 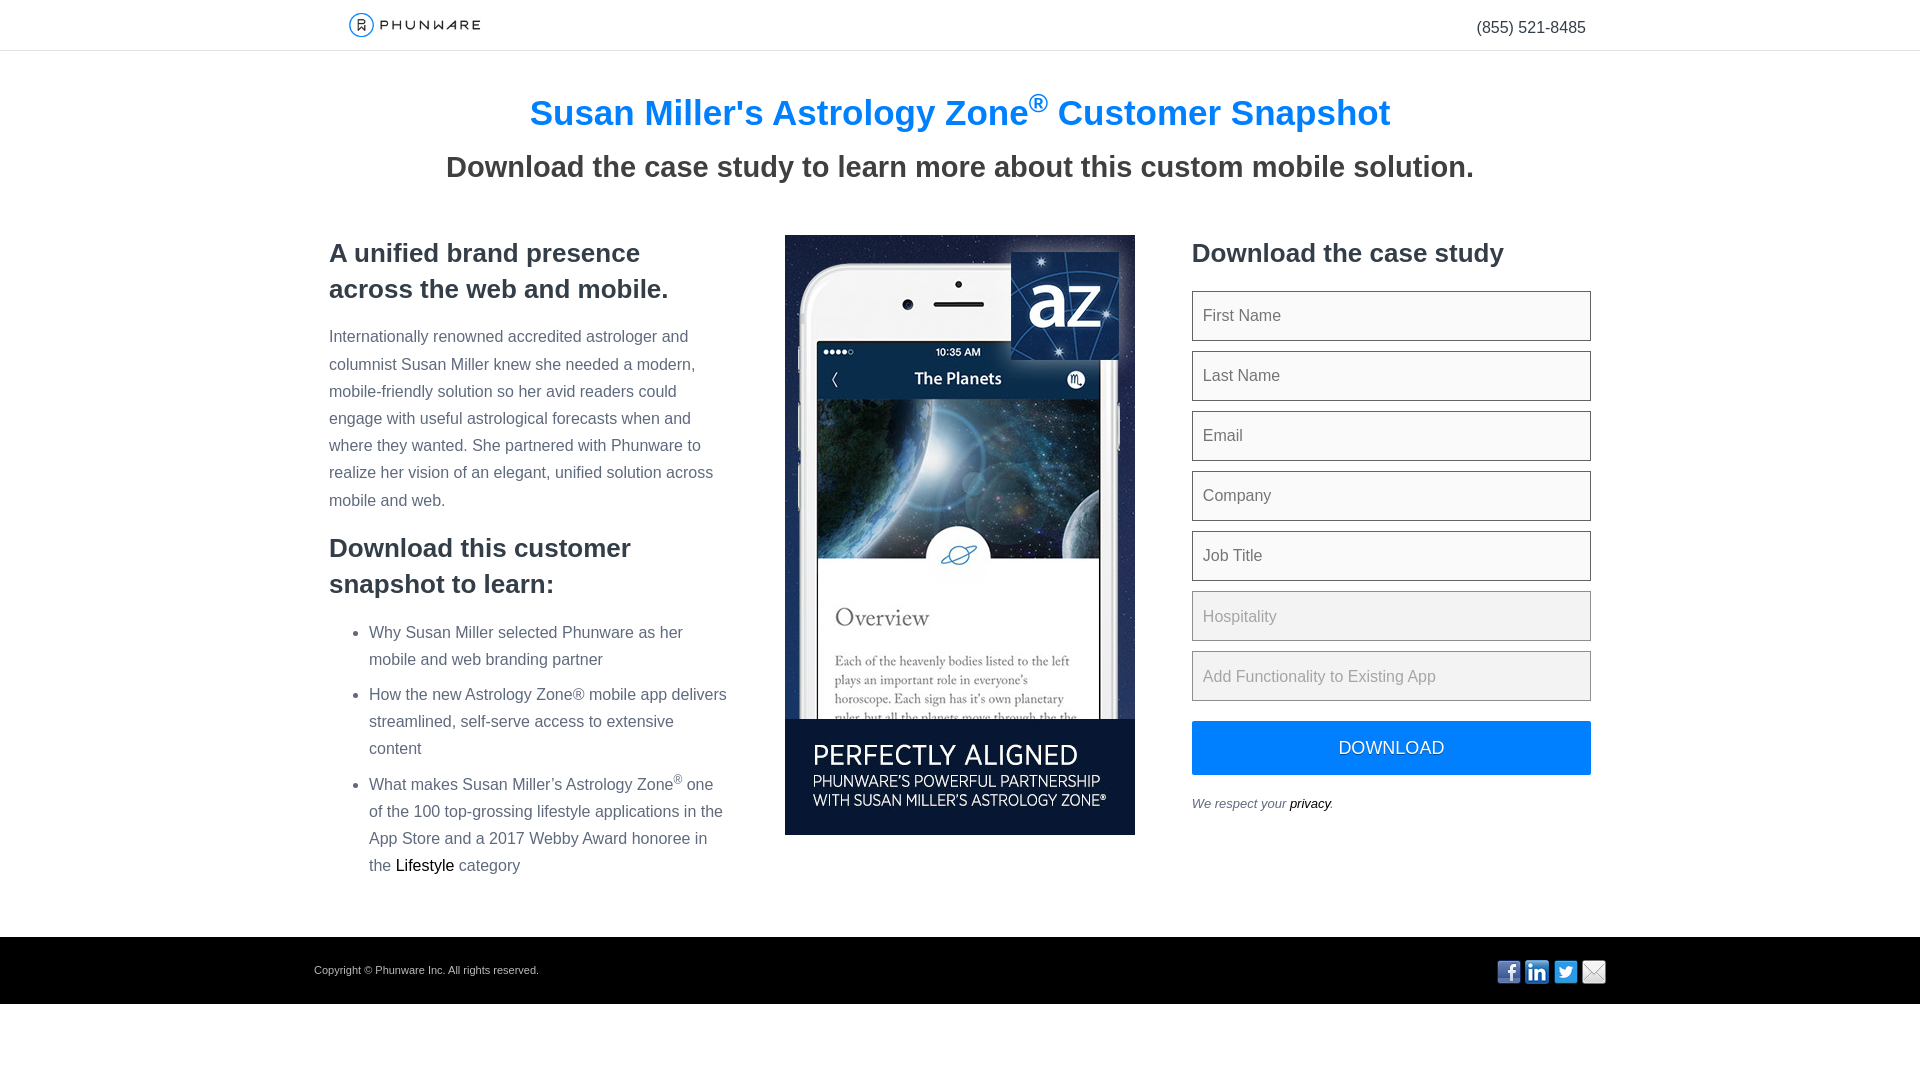 I want to click on DOWNLOAD, so click(x=1392, y=748).